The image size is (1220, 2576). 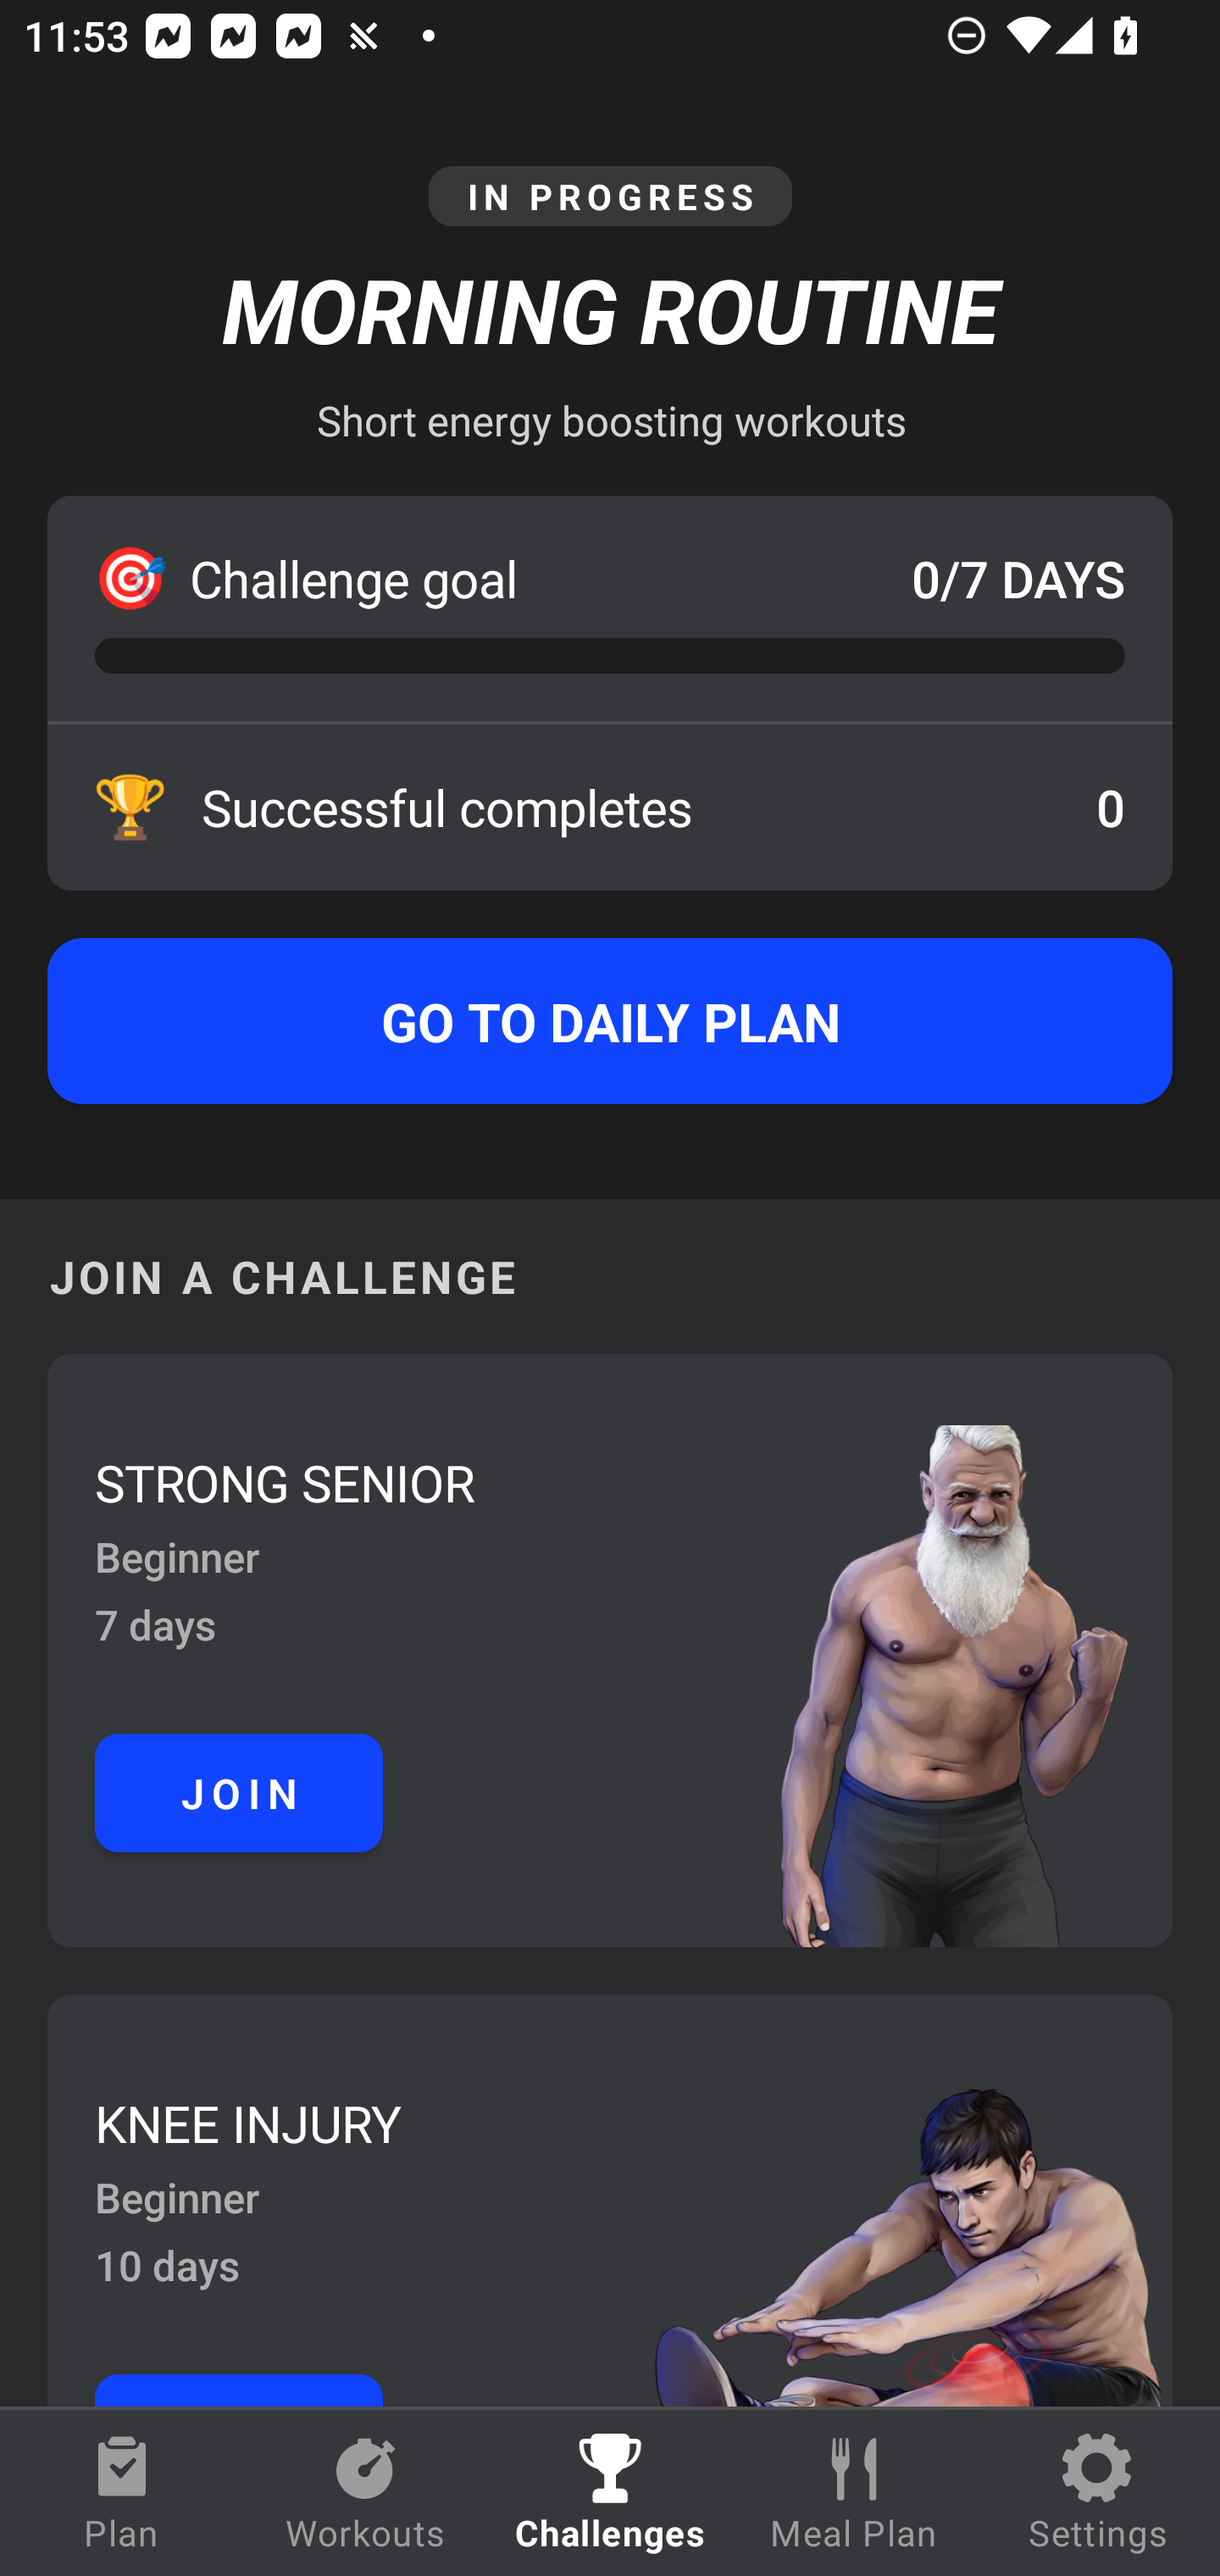 What do you see at coordinates (610, 1021) in the screenshot?
I see `GO TO DAILY PLAN` at bounding box center [610, 1021].